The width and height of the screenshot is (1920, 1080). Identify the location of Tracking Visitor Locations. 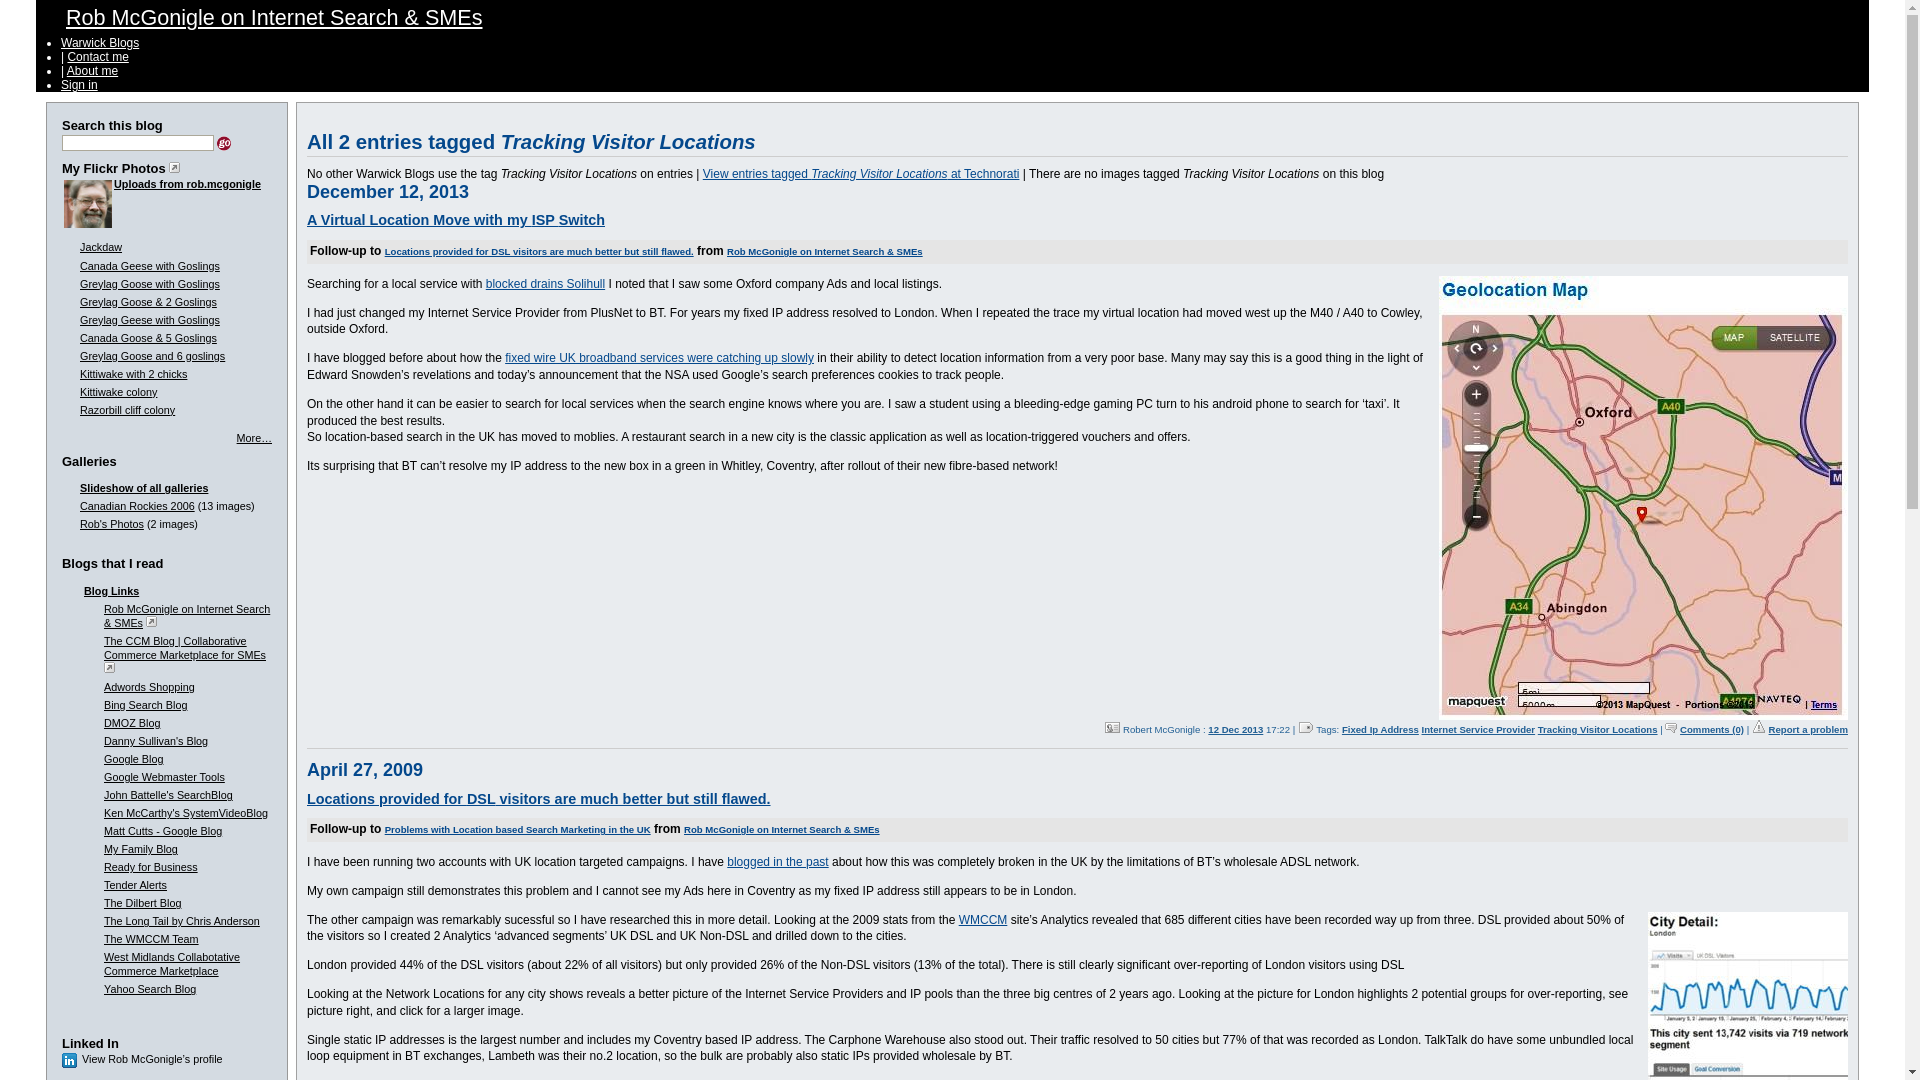
(1598, 729).